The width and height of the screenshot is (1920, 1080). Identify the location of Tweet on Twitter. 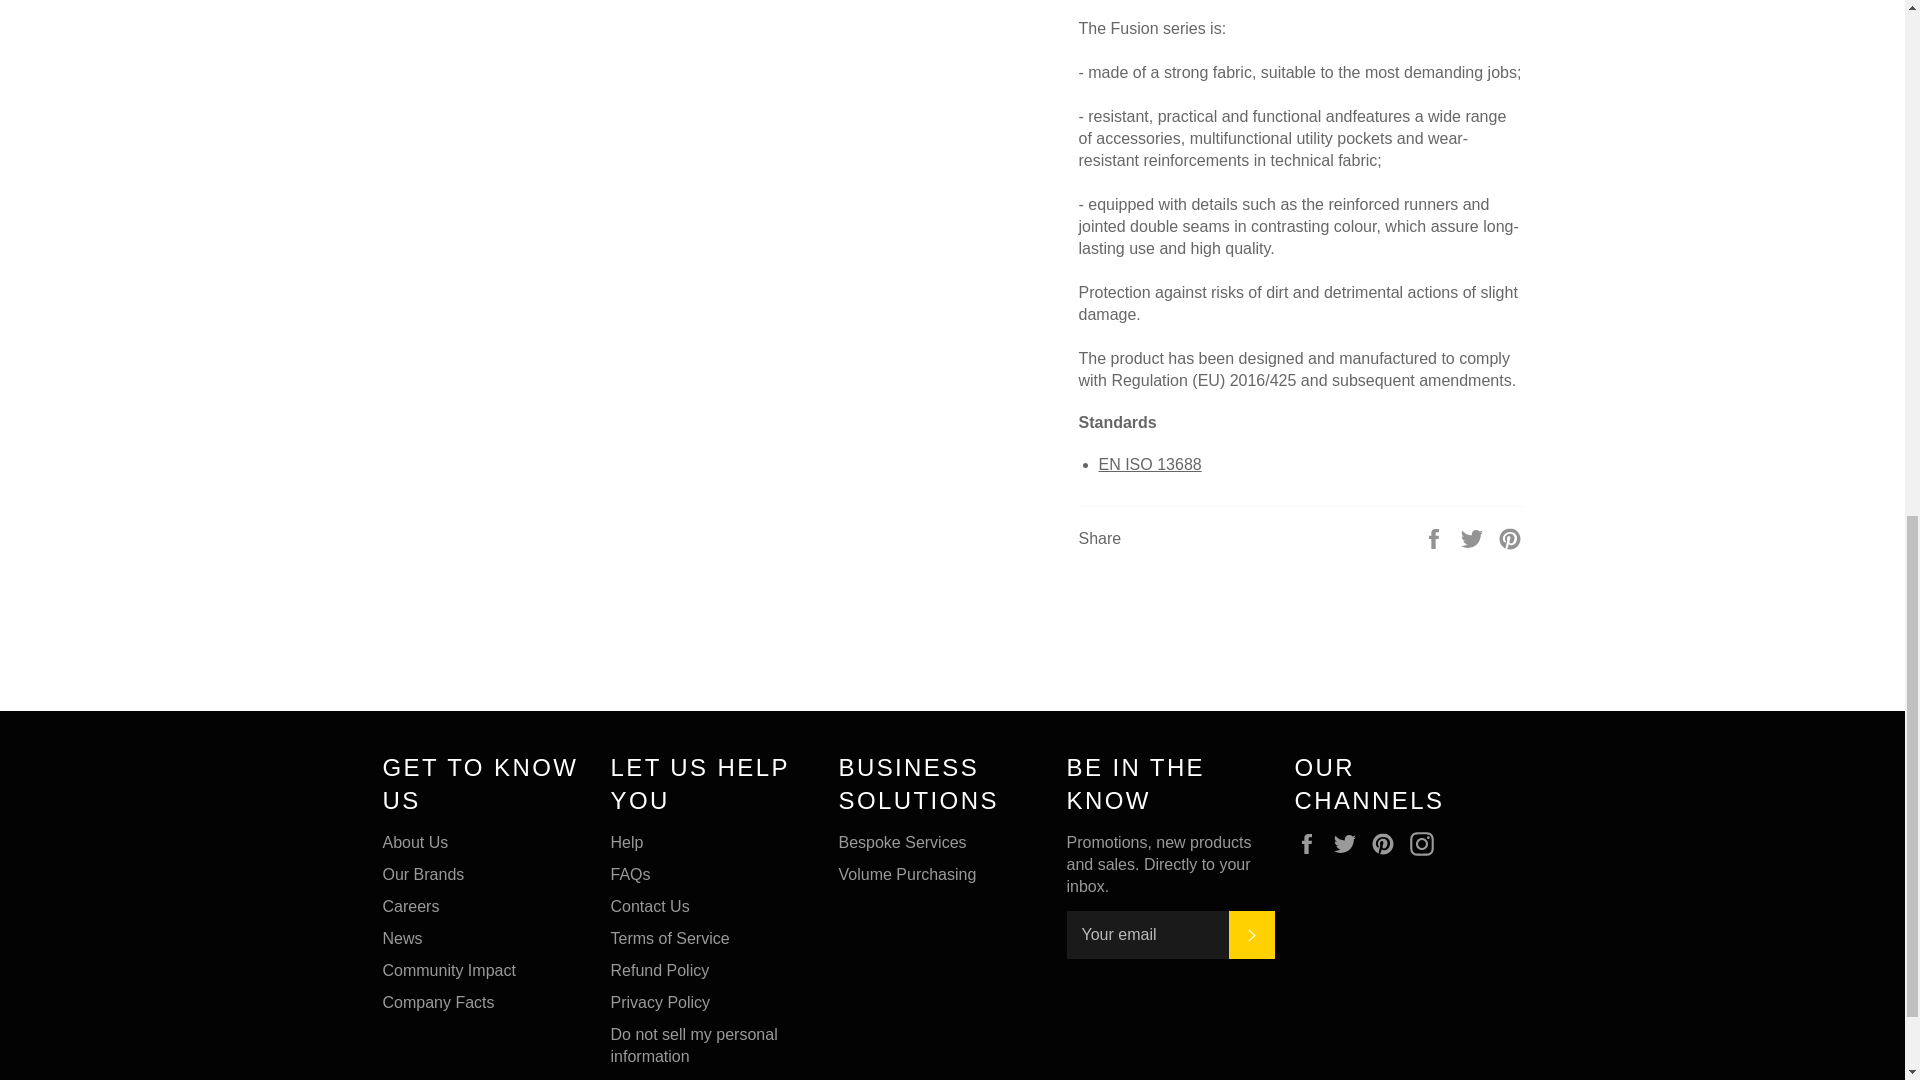
(1474, 538).